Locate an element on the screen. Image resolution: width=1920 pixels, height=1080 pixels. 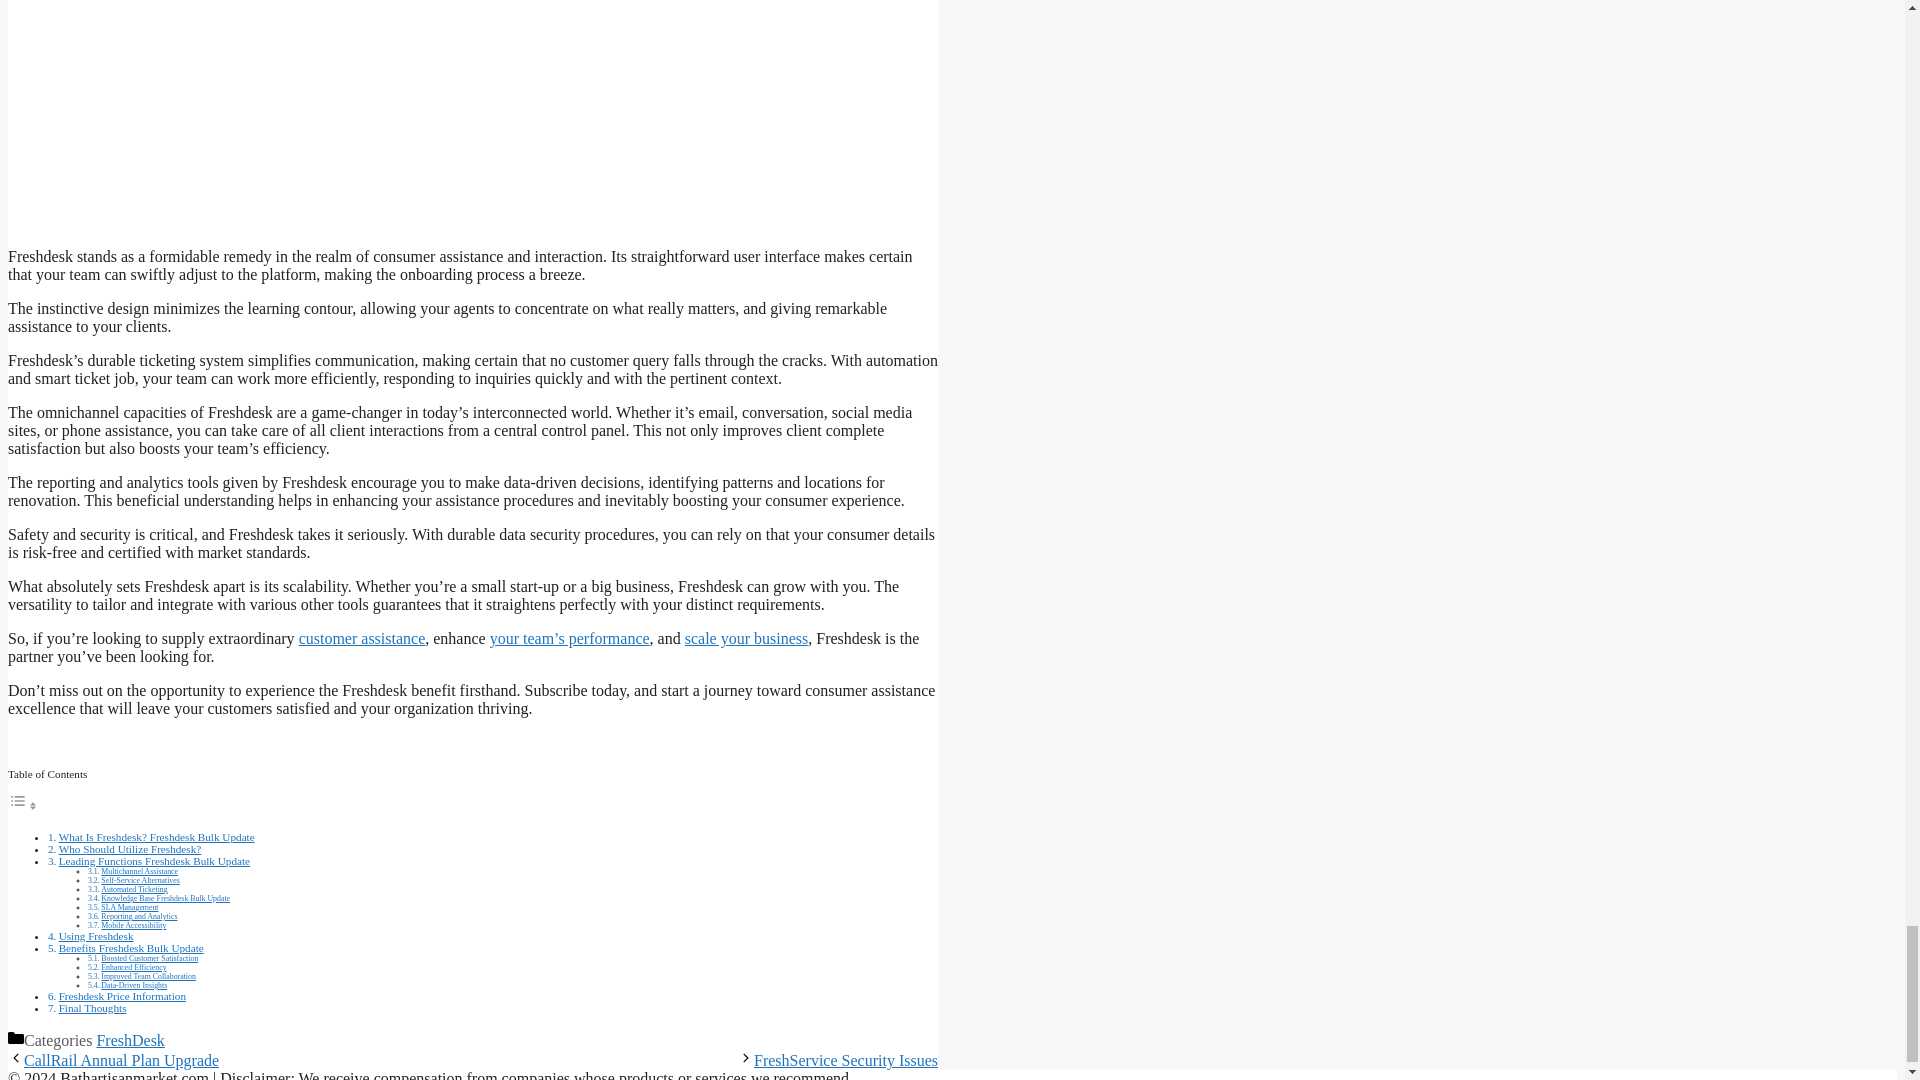
Reporting and Analytics is located at coordinates (138, 916).